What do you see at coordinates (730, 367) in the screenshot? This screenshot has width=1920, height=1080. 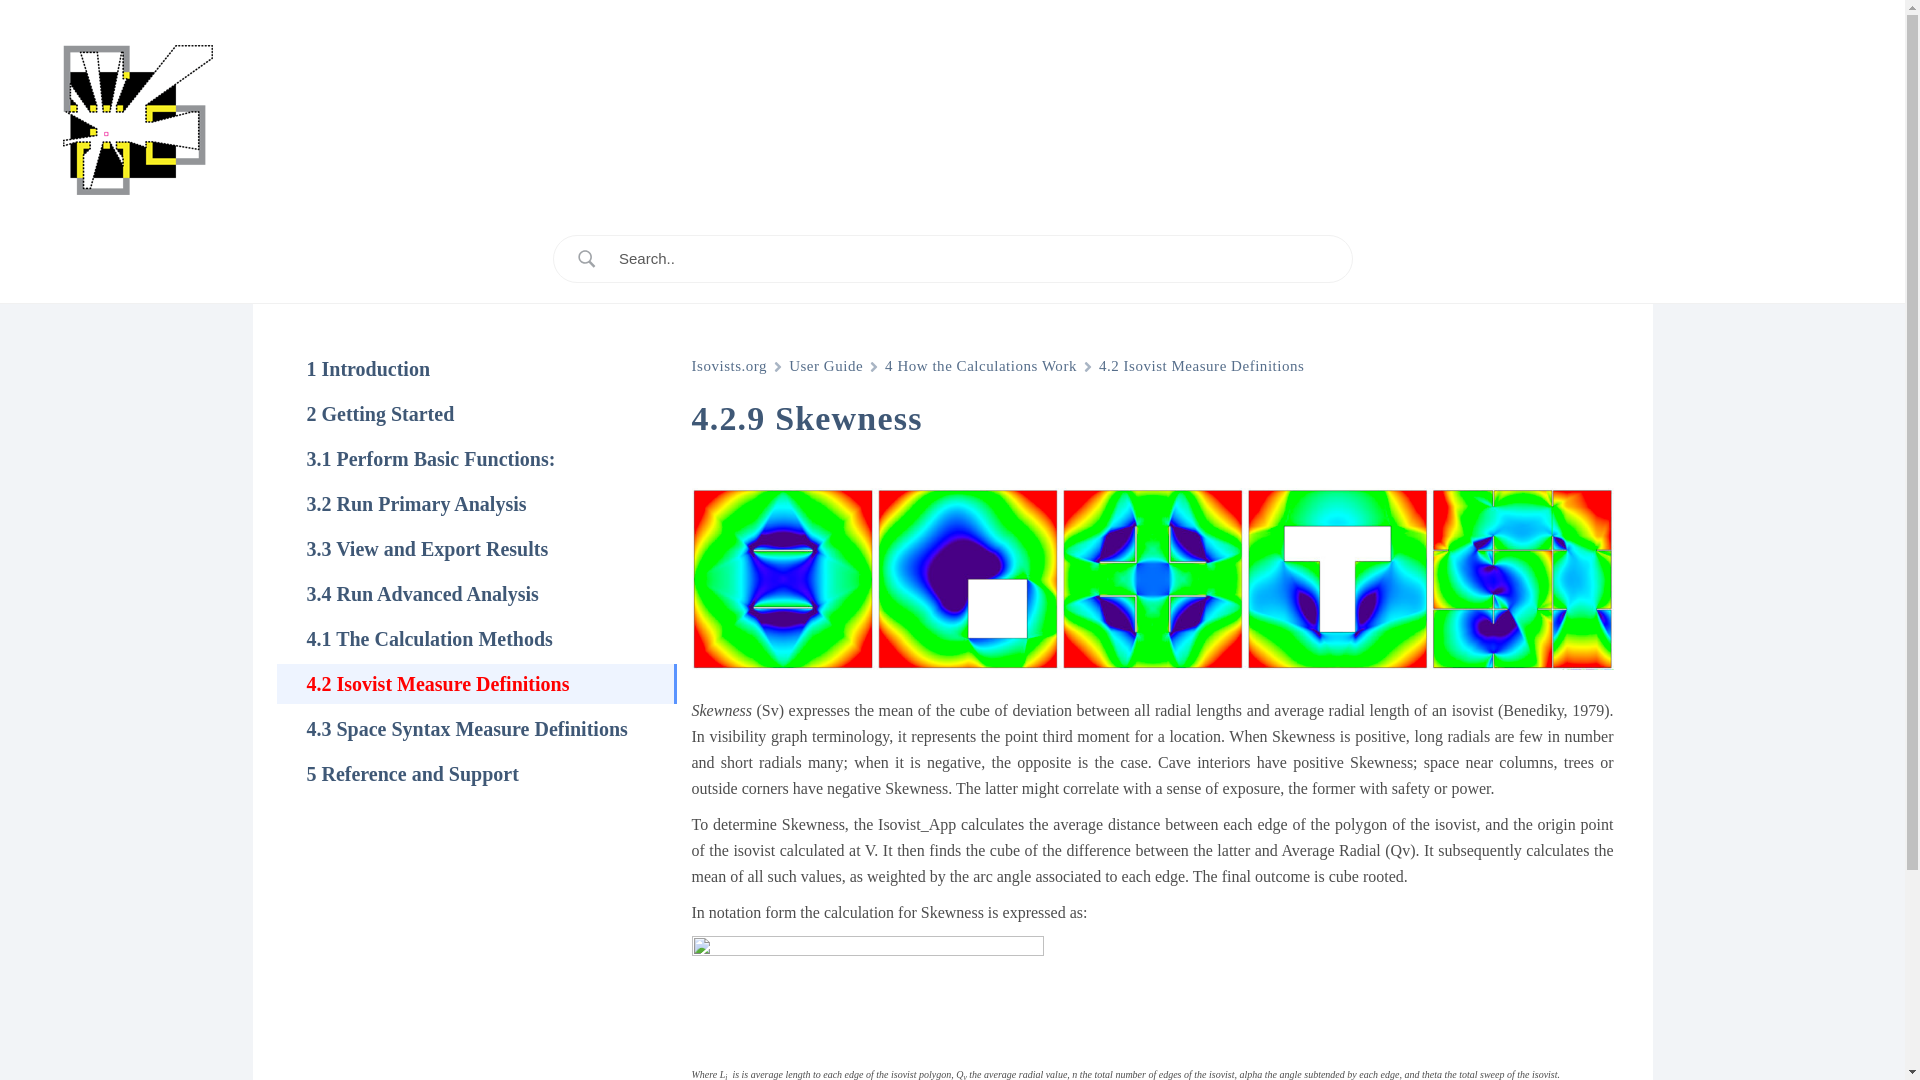 I see `Isovists.org` at bounding box center [730, 367].